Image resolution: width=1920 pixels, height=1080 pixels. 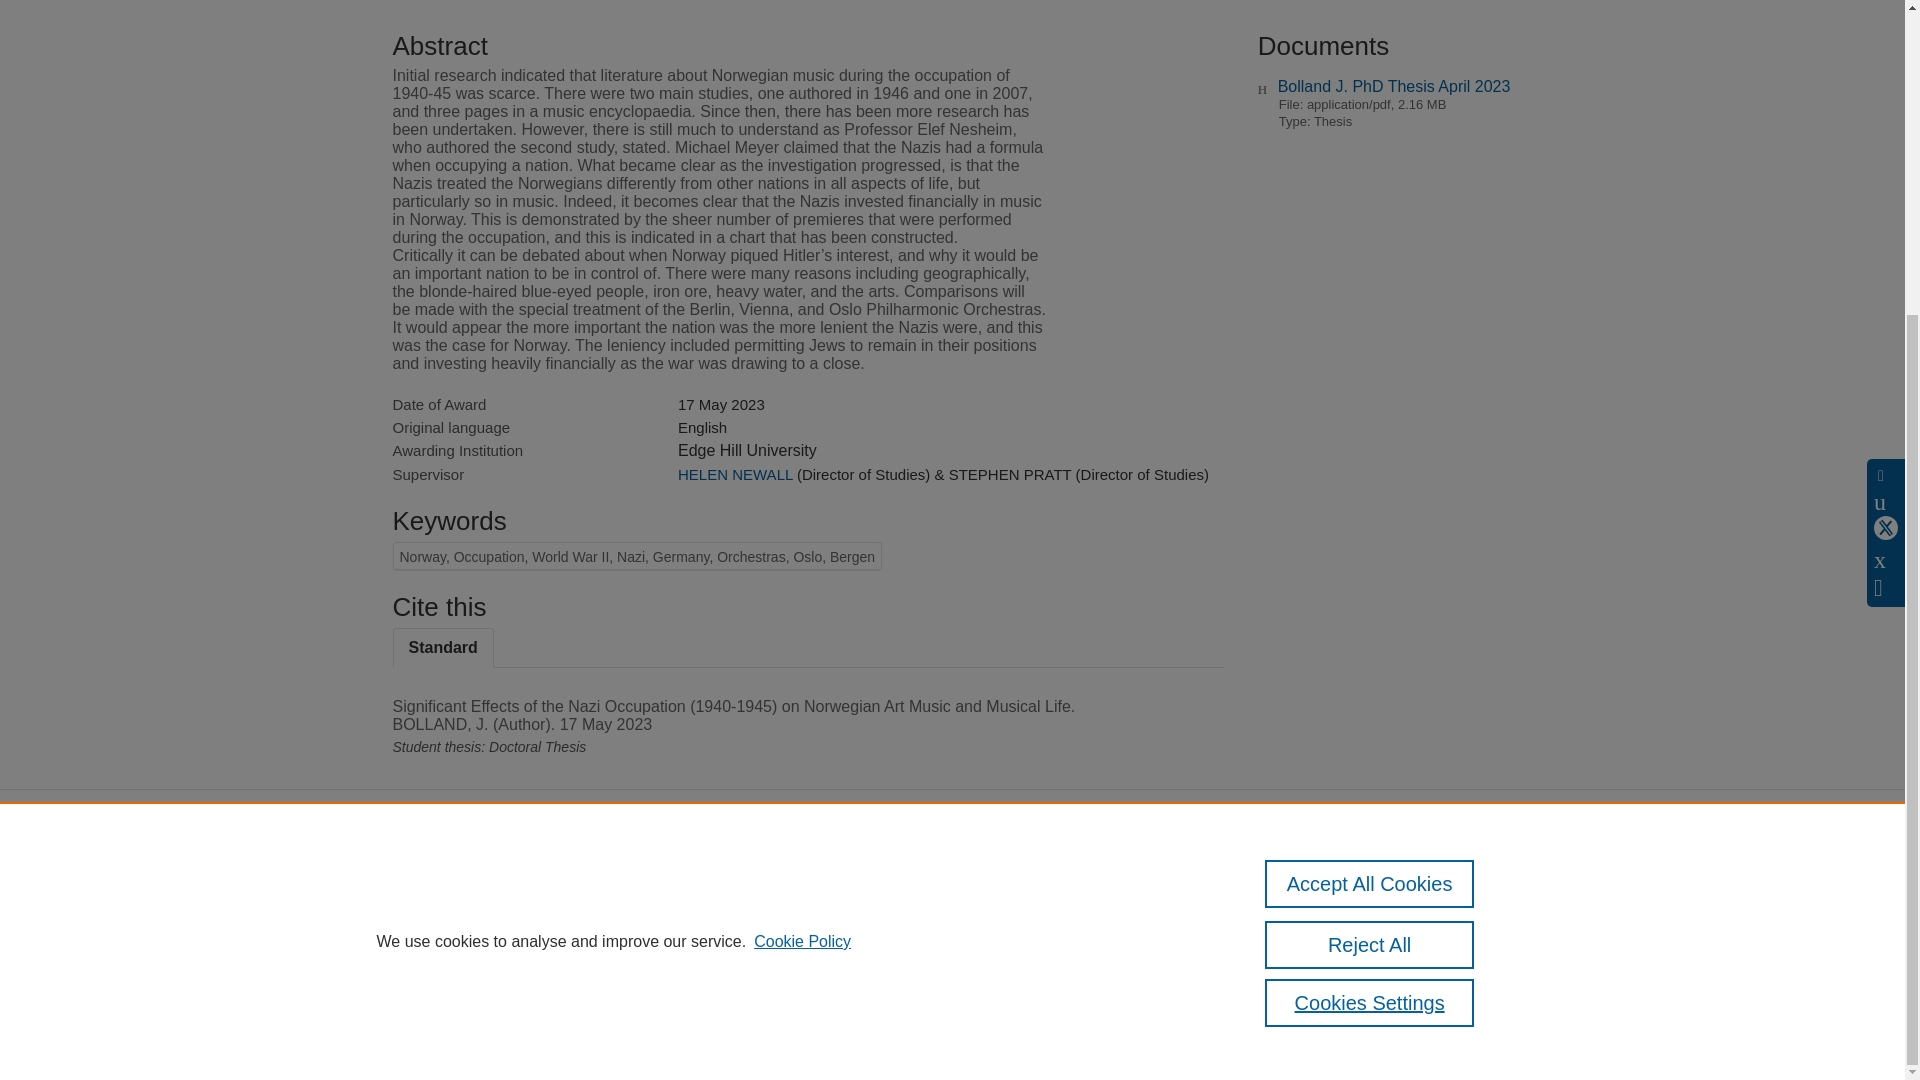 I want to click on Cookies Settings, so click(x=440, y=986).